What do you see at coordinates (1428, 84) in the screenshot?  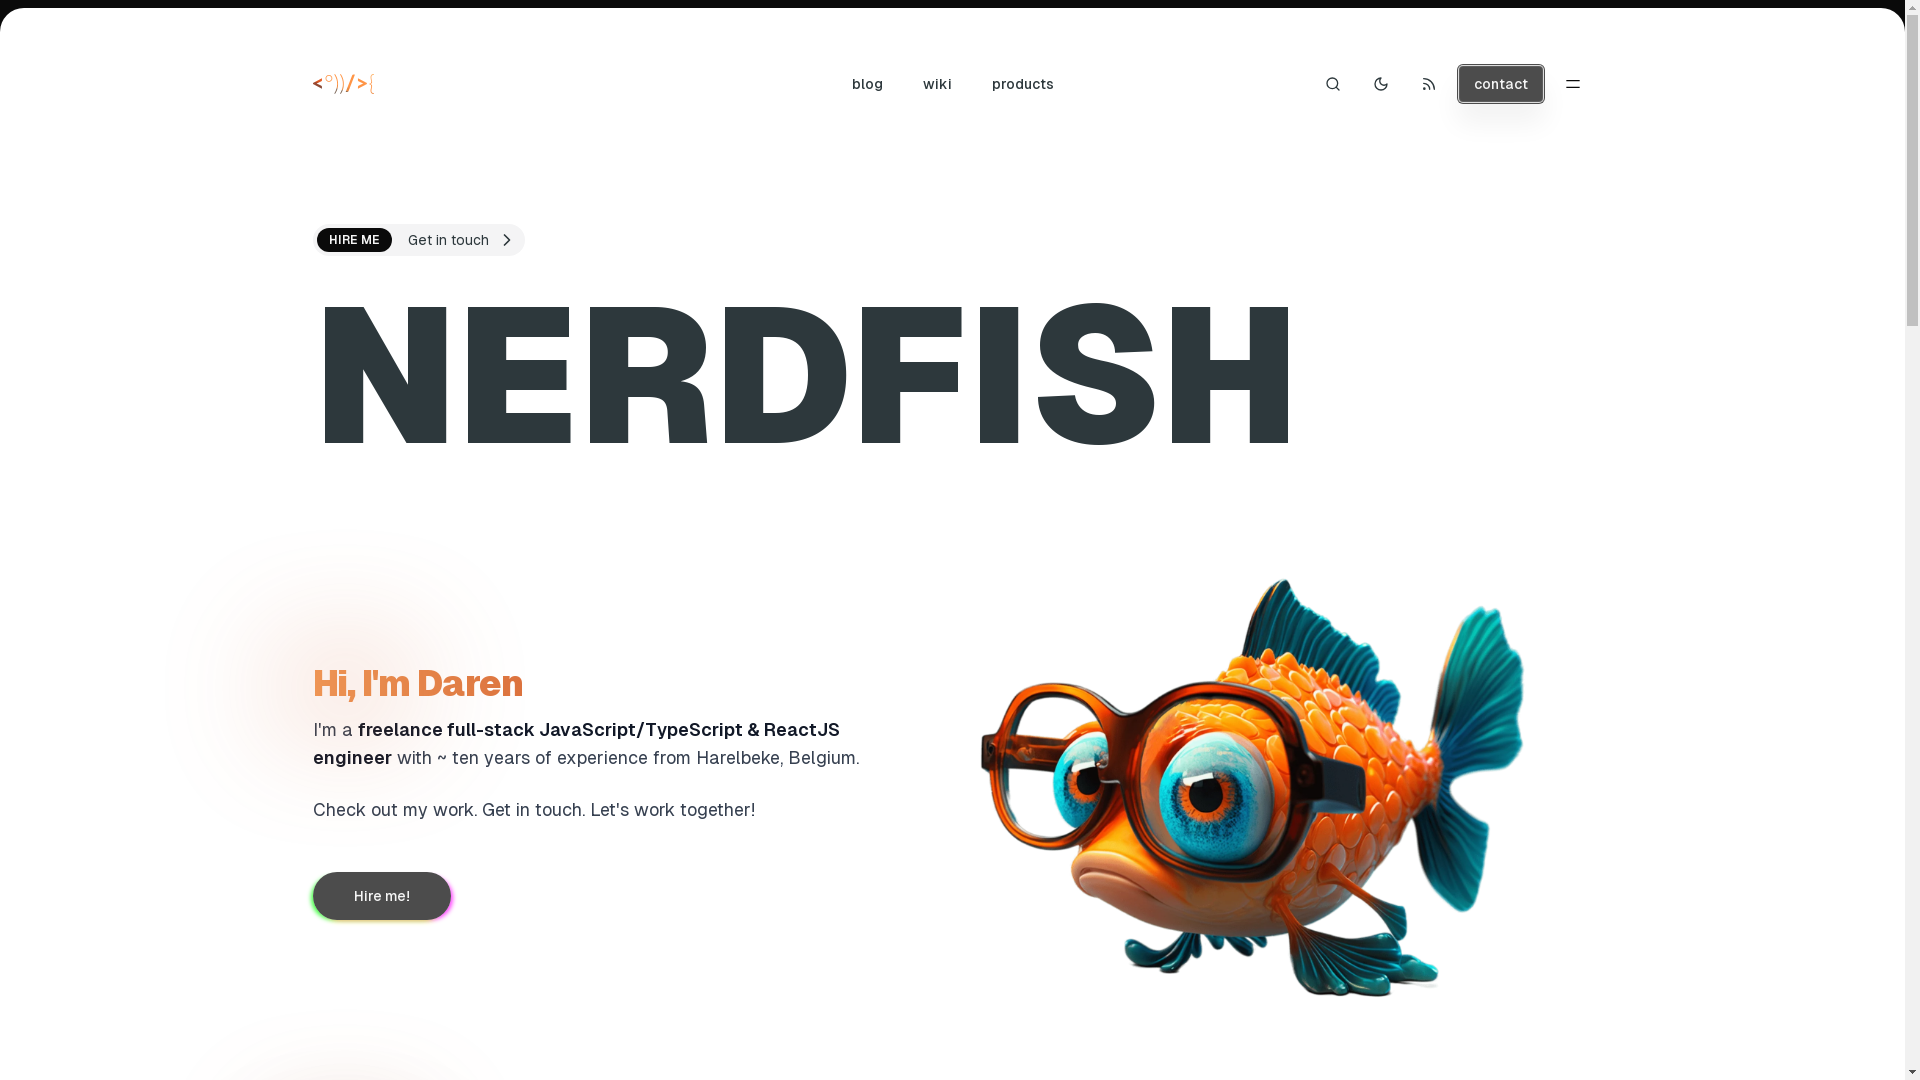 I see `RSS feed` at bounding box center [1428, 84].